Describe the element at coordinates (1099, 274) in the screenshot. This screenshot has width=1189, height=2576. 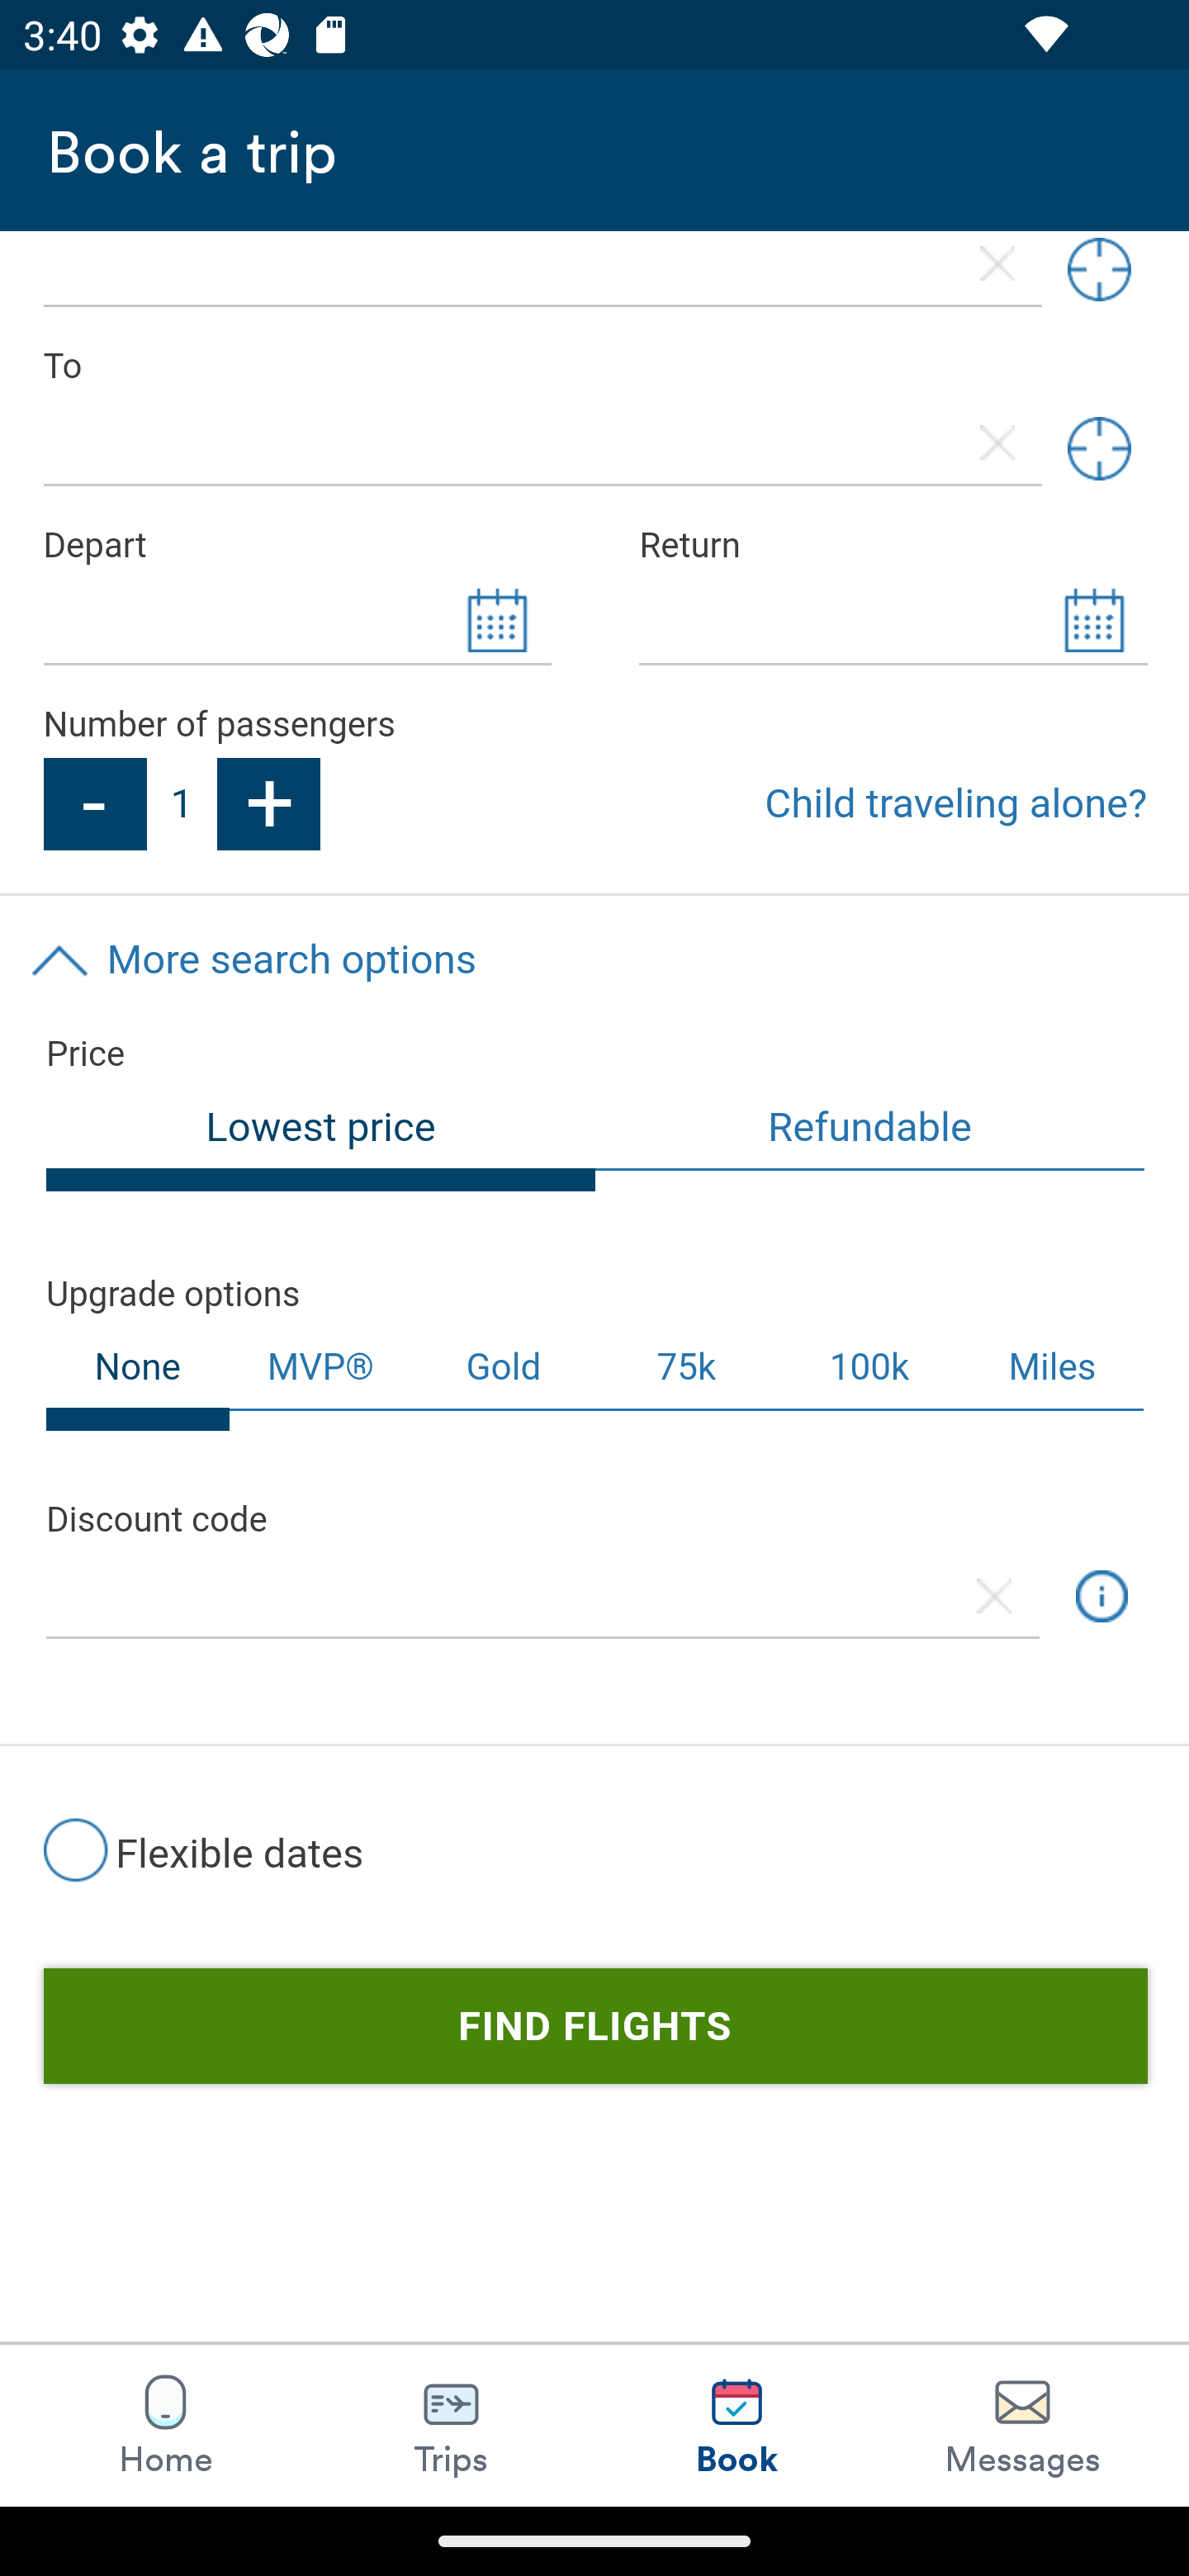
I see `Geolocation` at that location.